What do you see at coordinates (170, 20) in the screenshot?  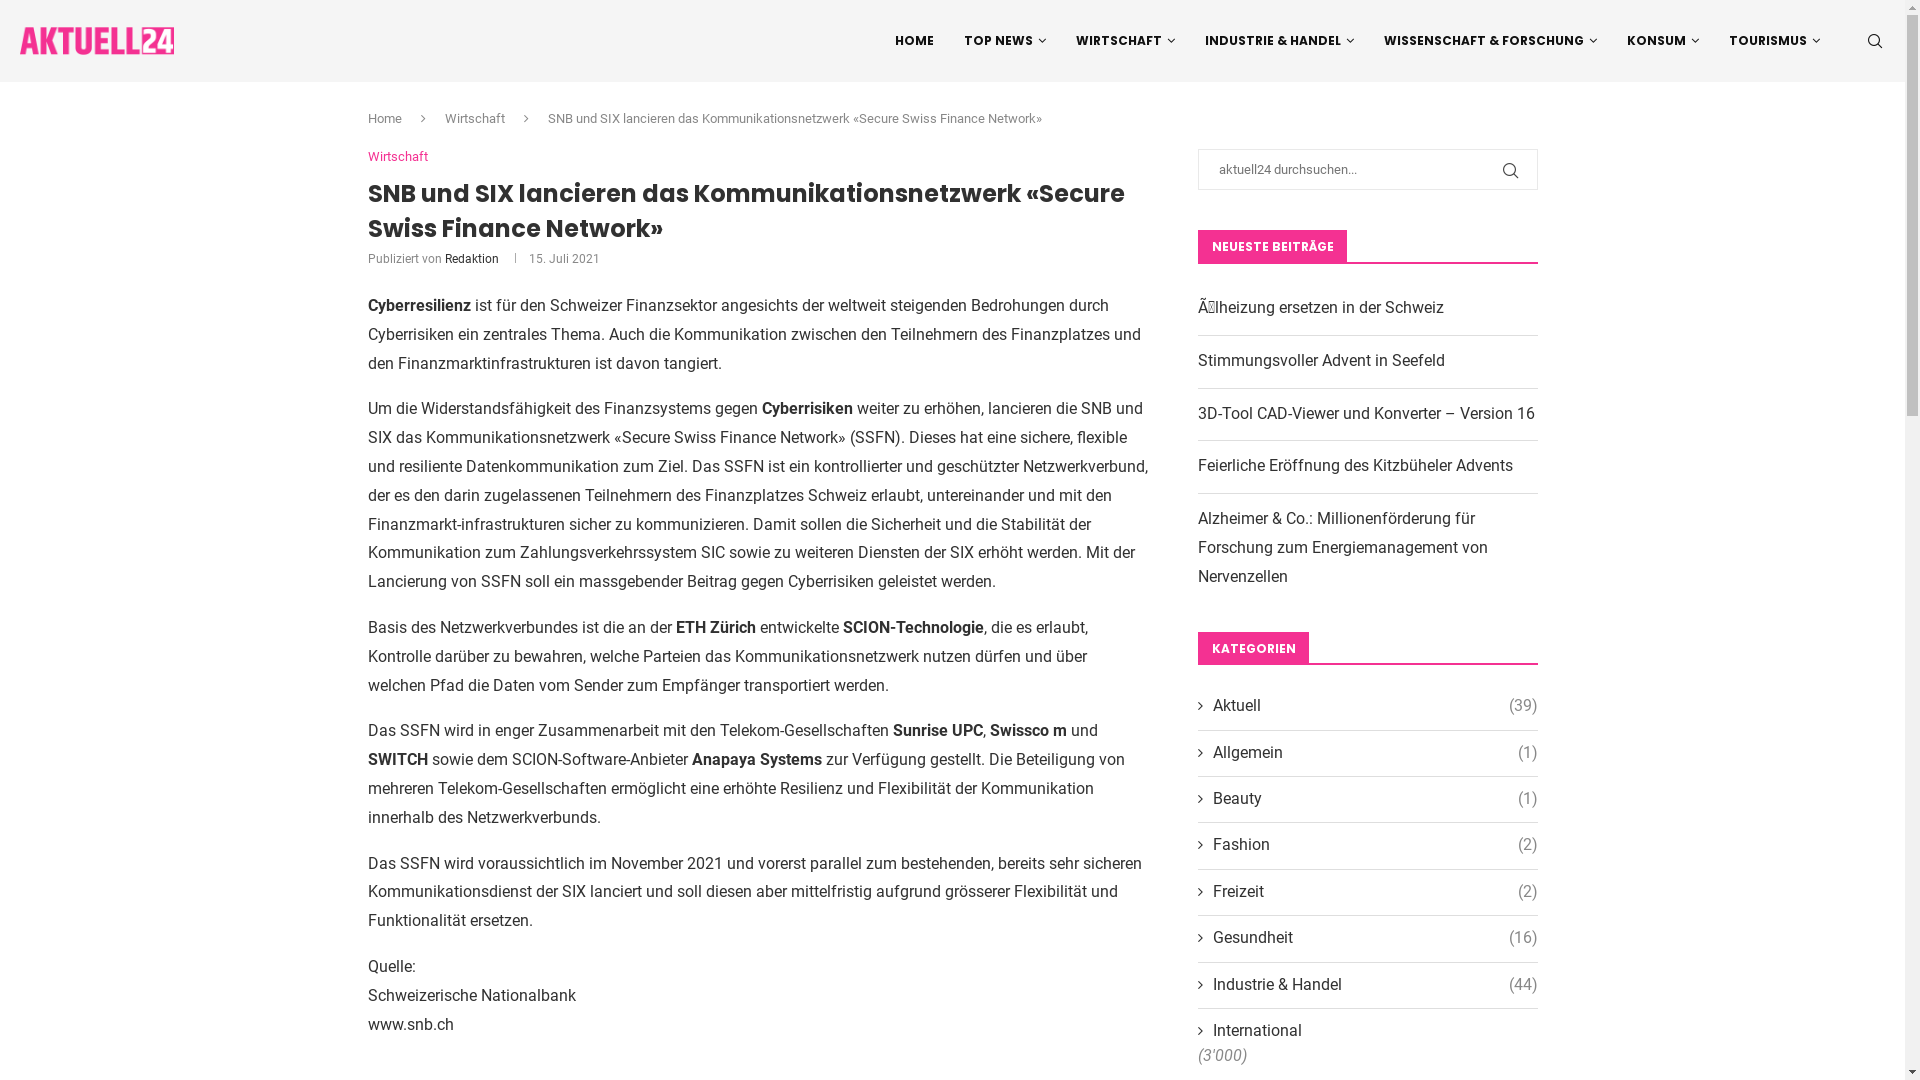 I see `Suchen` at bounding box center [170, 20].